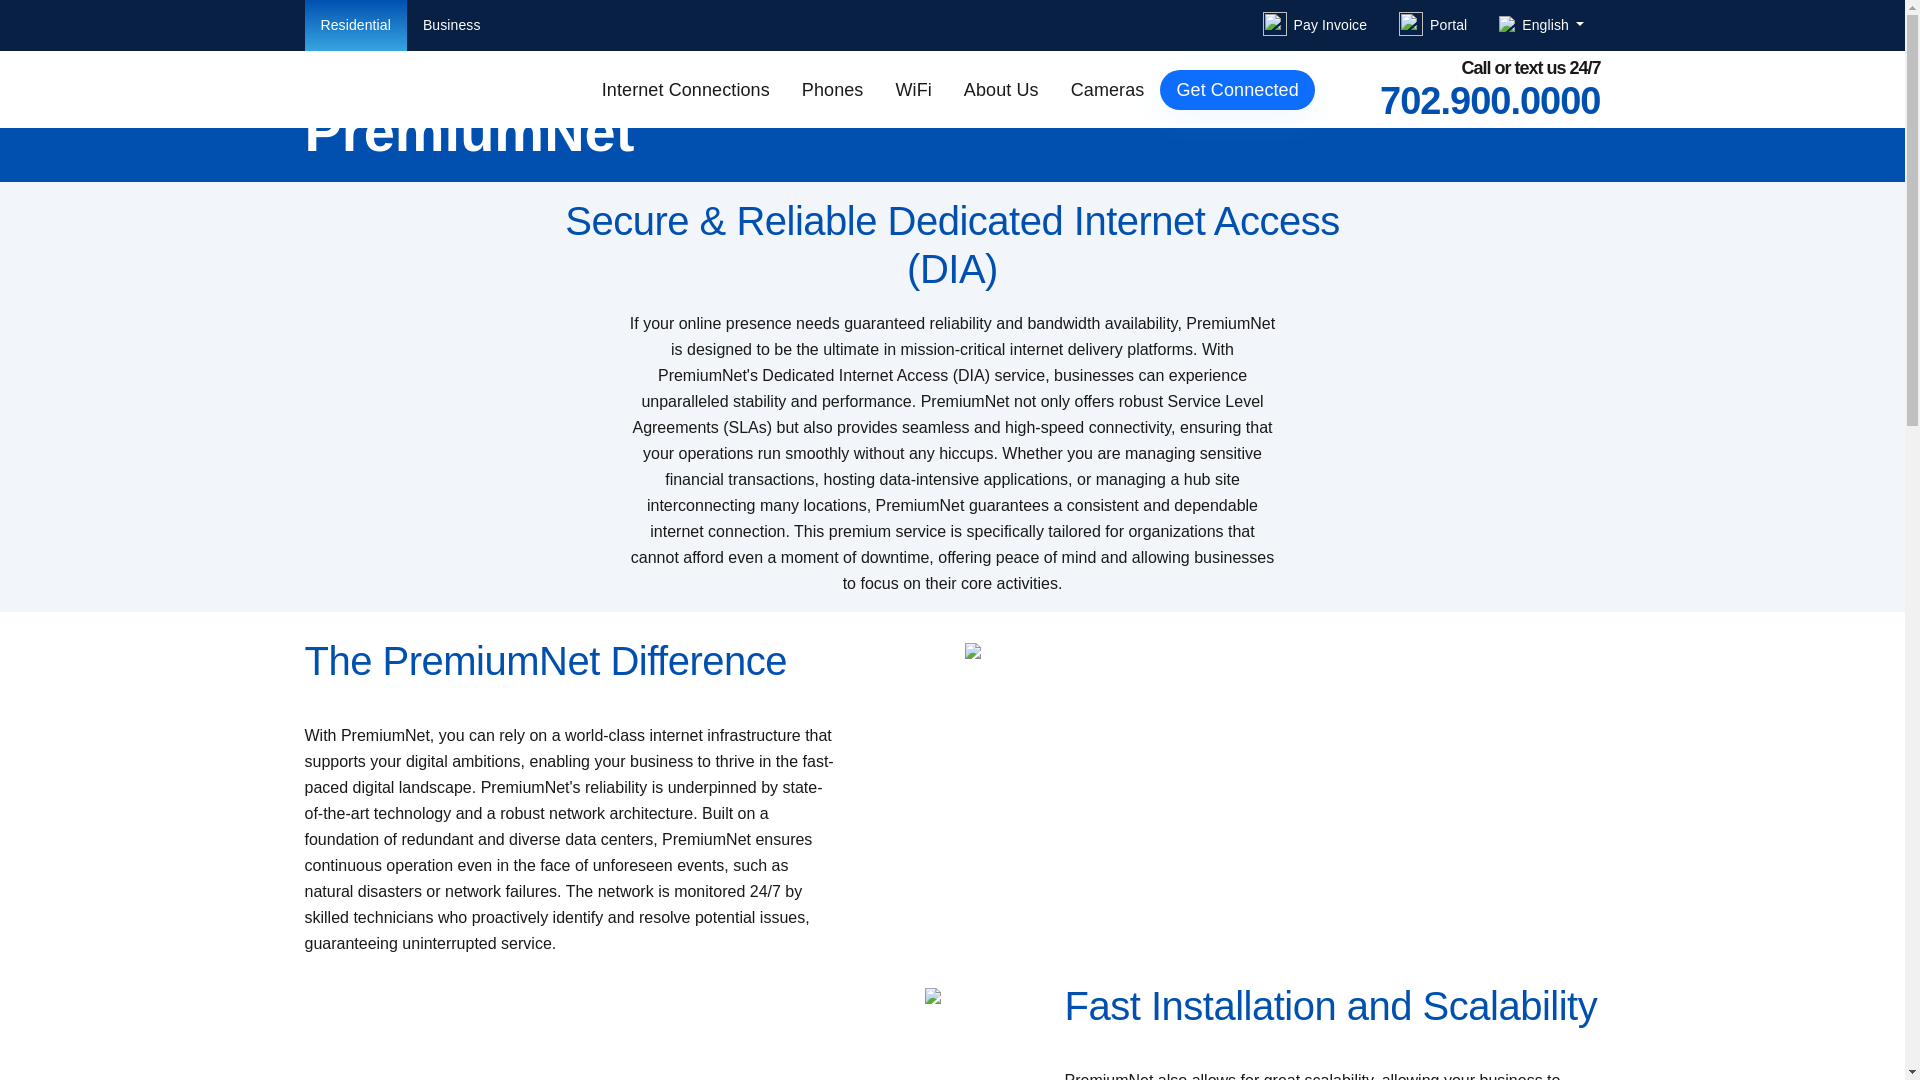 This screenshot has height=1080, width=1920. What do you see at coordinates (685, 90) in the screenshot?
I see `Internet Connections` at bounding box center [685, 90].